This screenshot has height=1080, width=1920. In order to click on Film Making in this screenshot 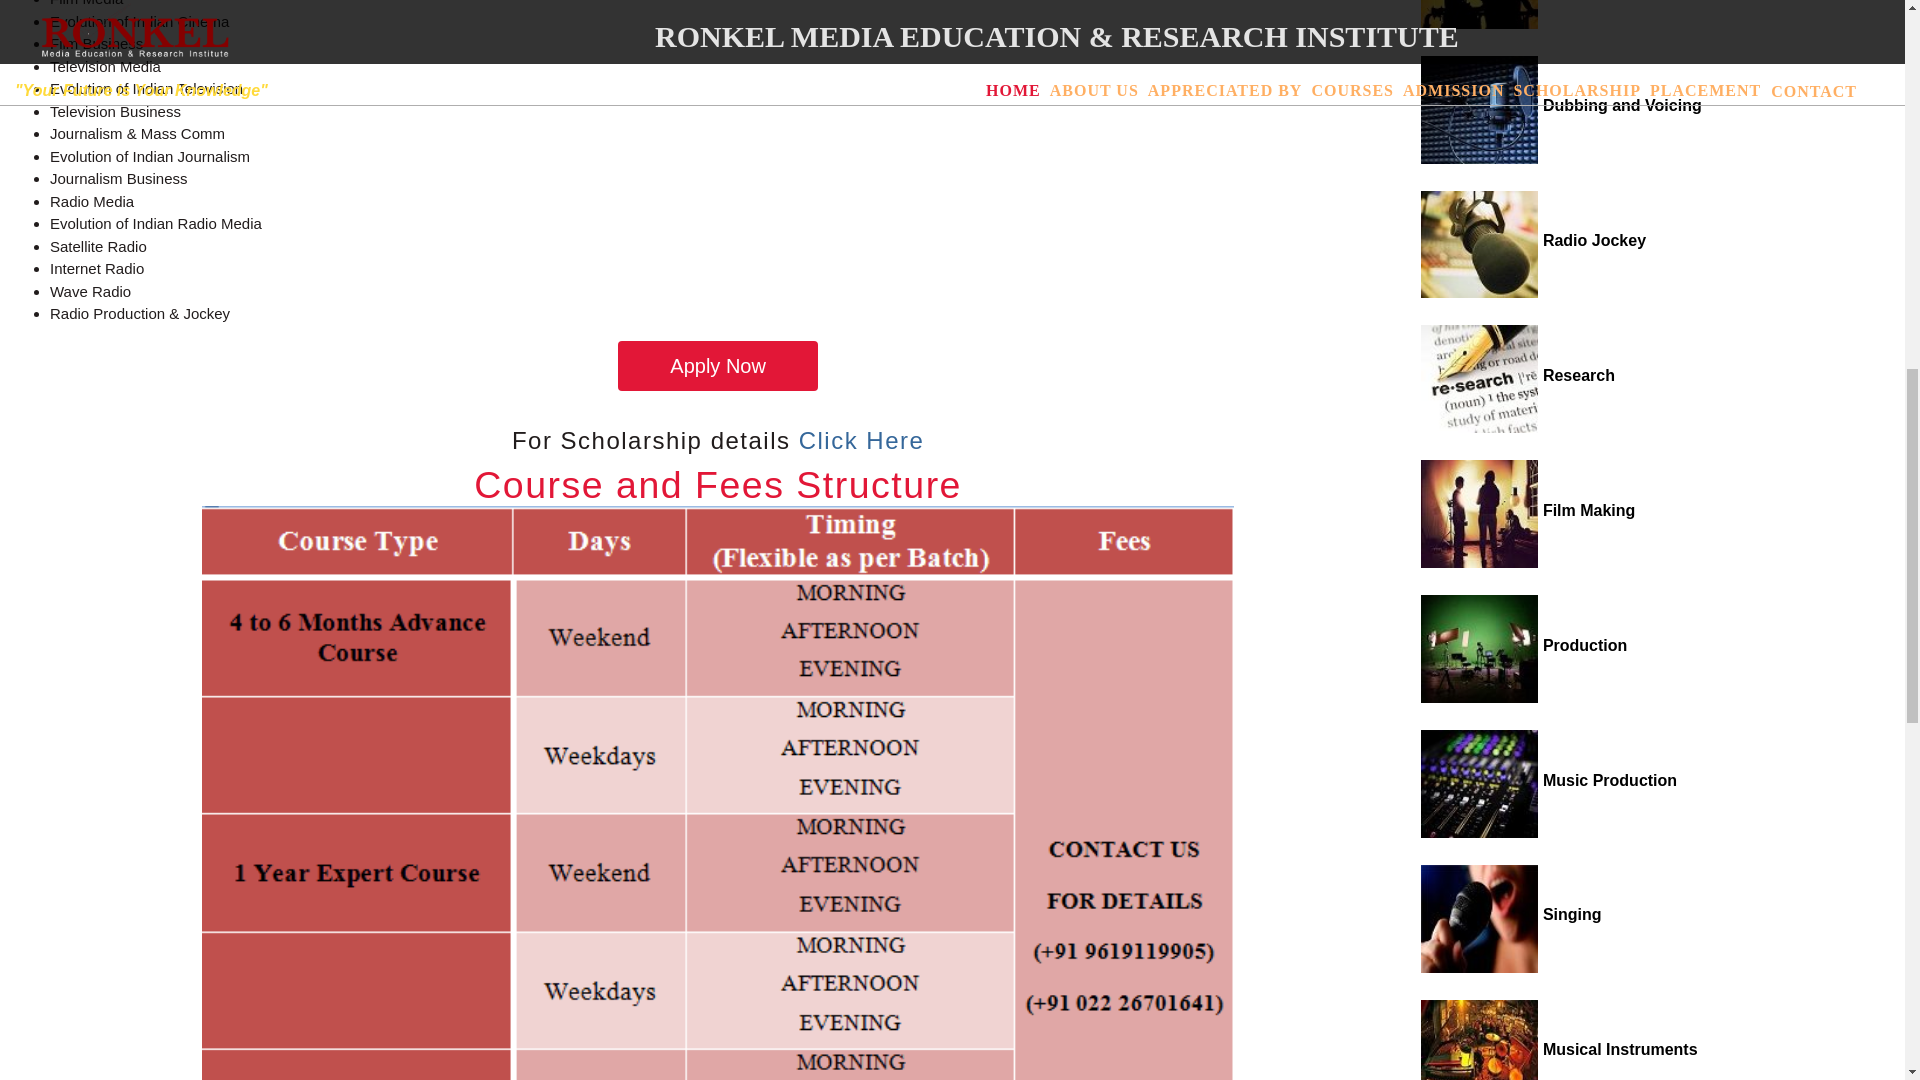, I will do `click(1528, 510)`.